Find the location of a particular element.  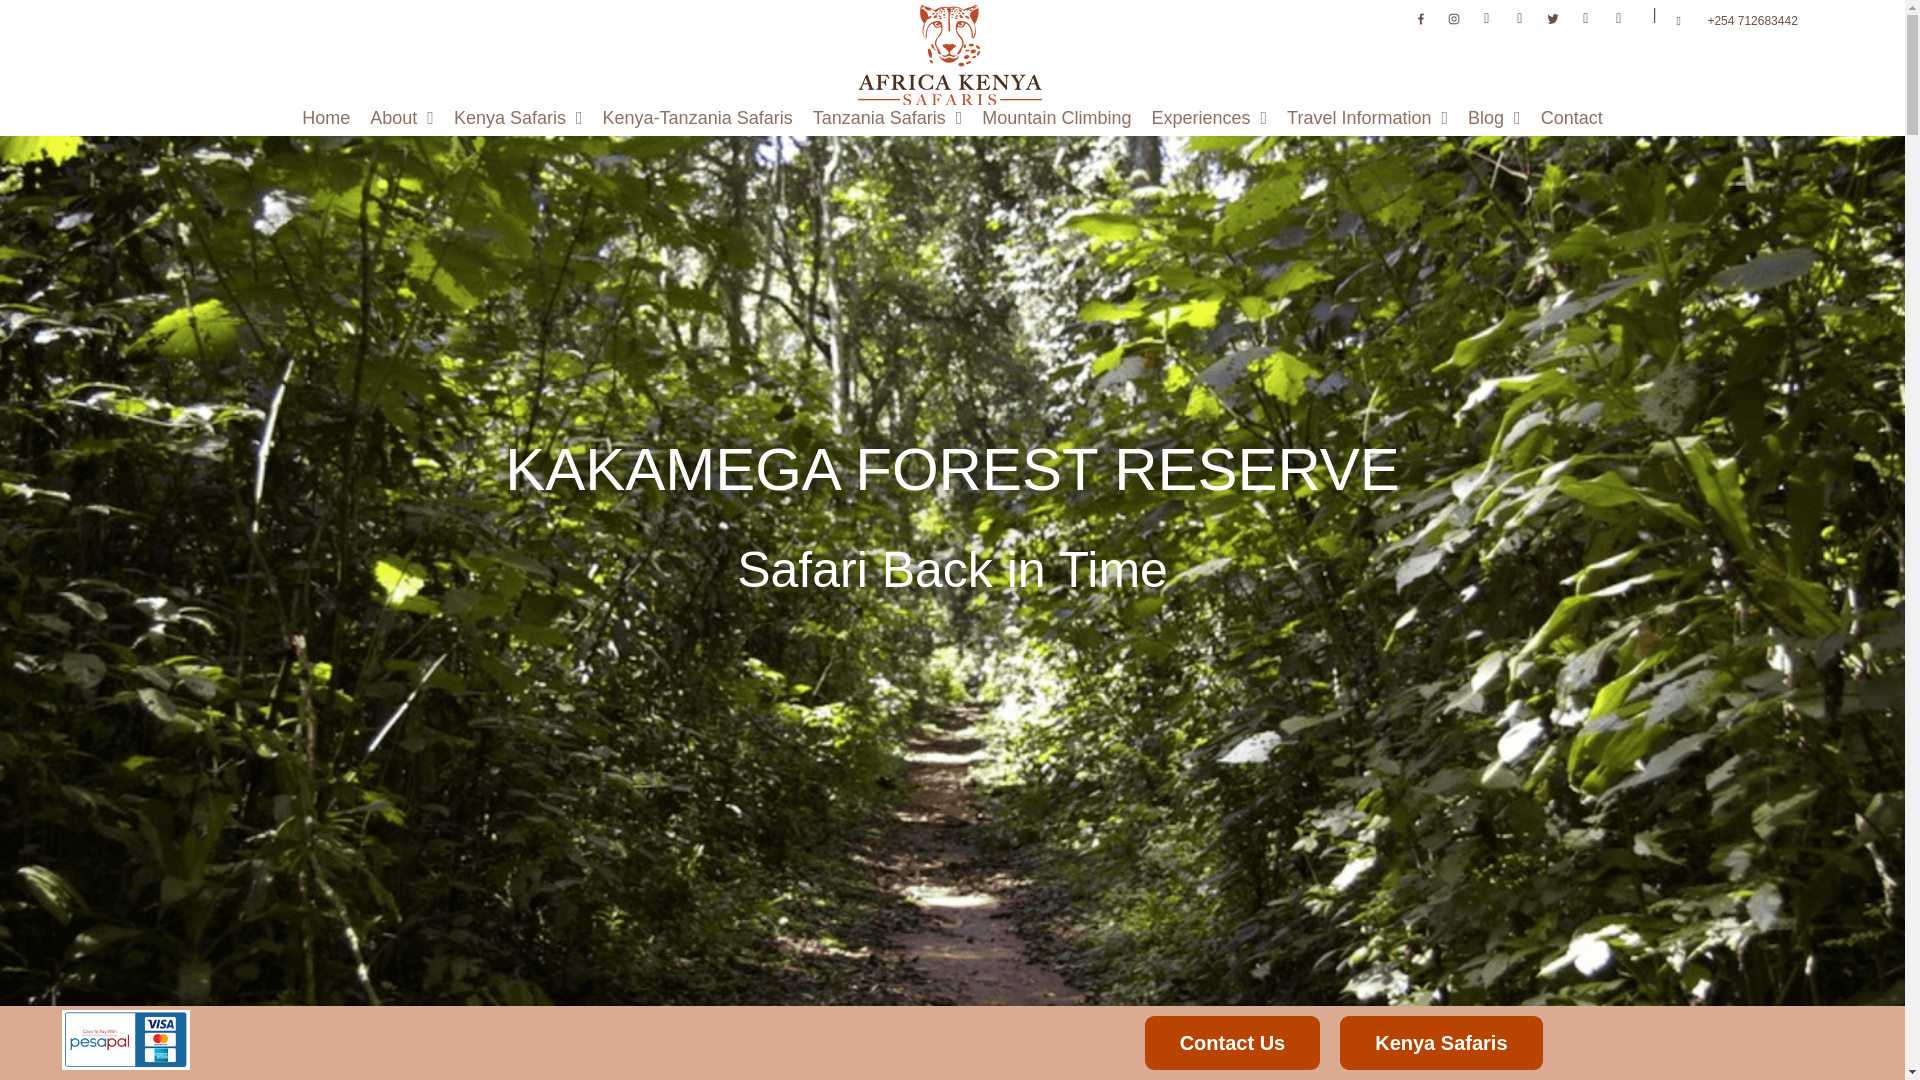

Pinterest is located at coordinates (1619, 19).